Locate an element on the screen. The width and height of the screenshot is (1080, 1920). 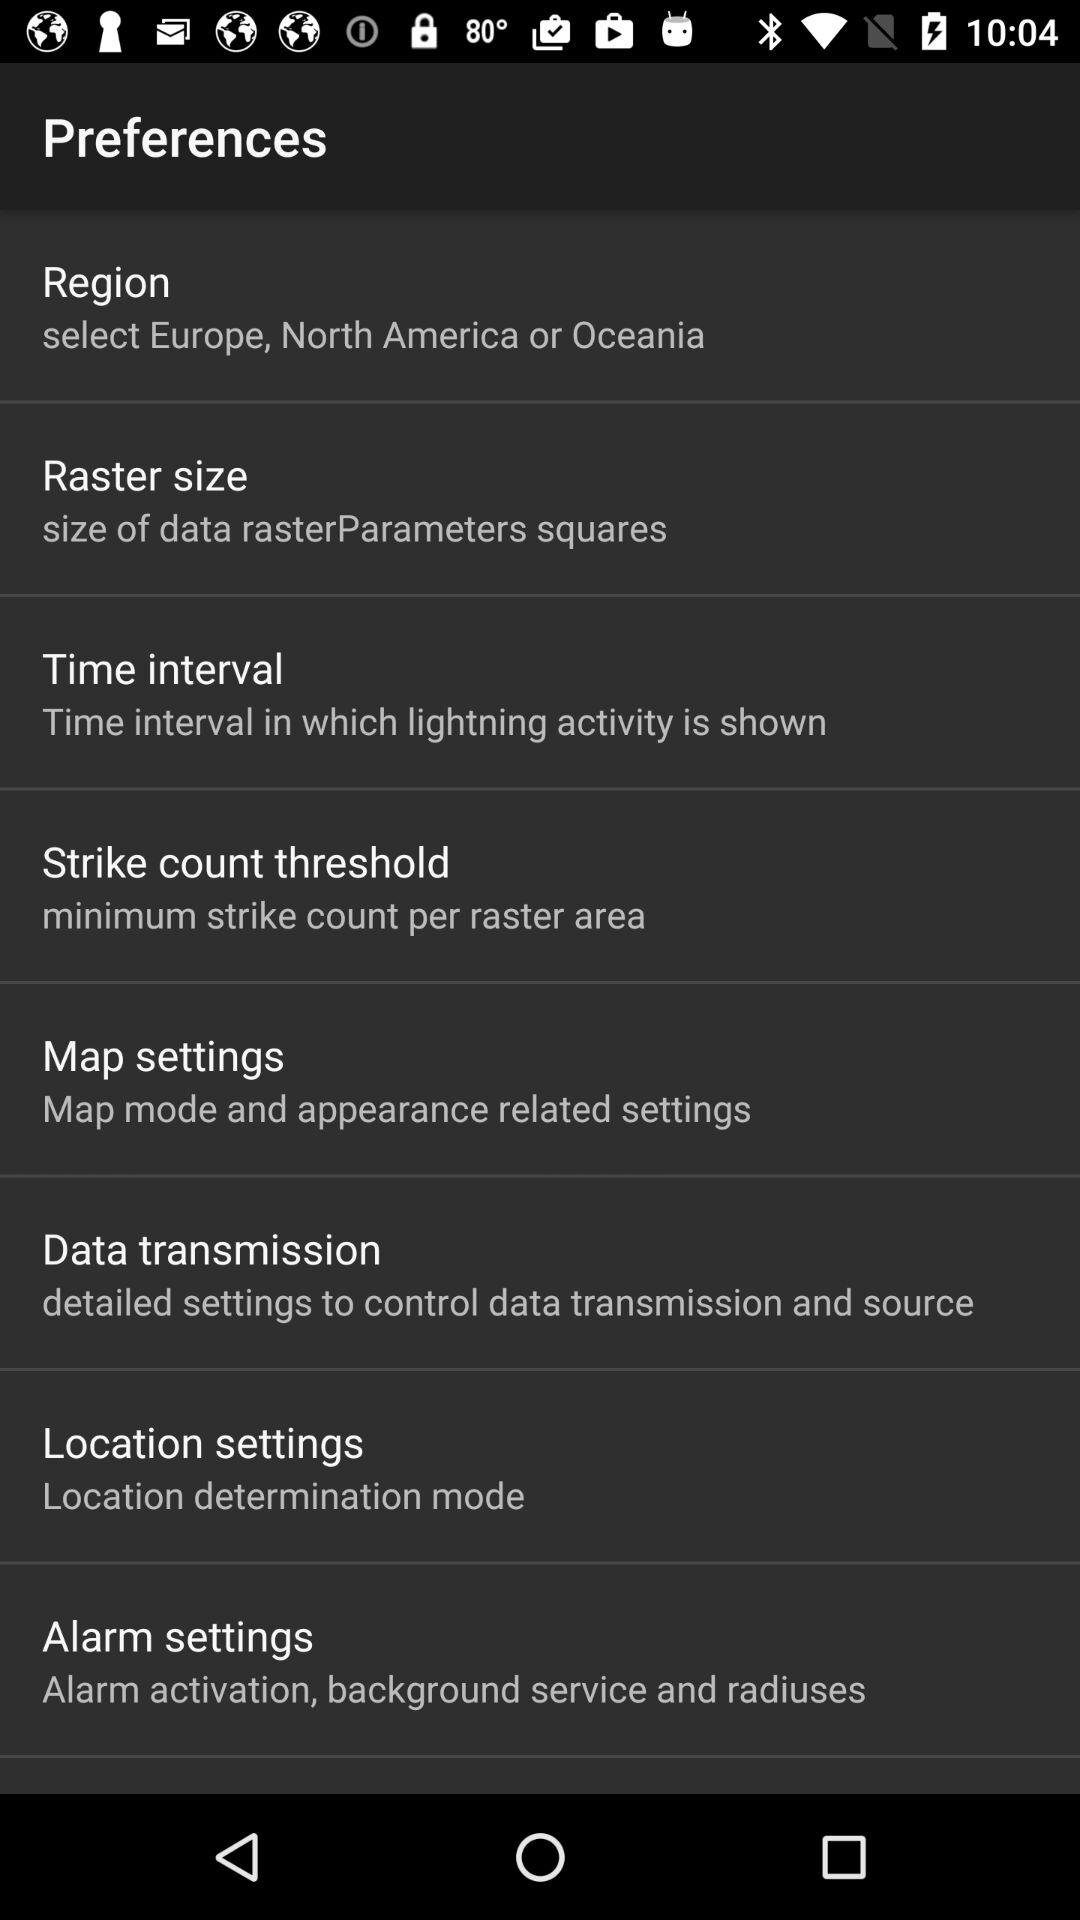
scroll until the size of data item is located at coordinates (354, 526).